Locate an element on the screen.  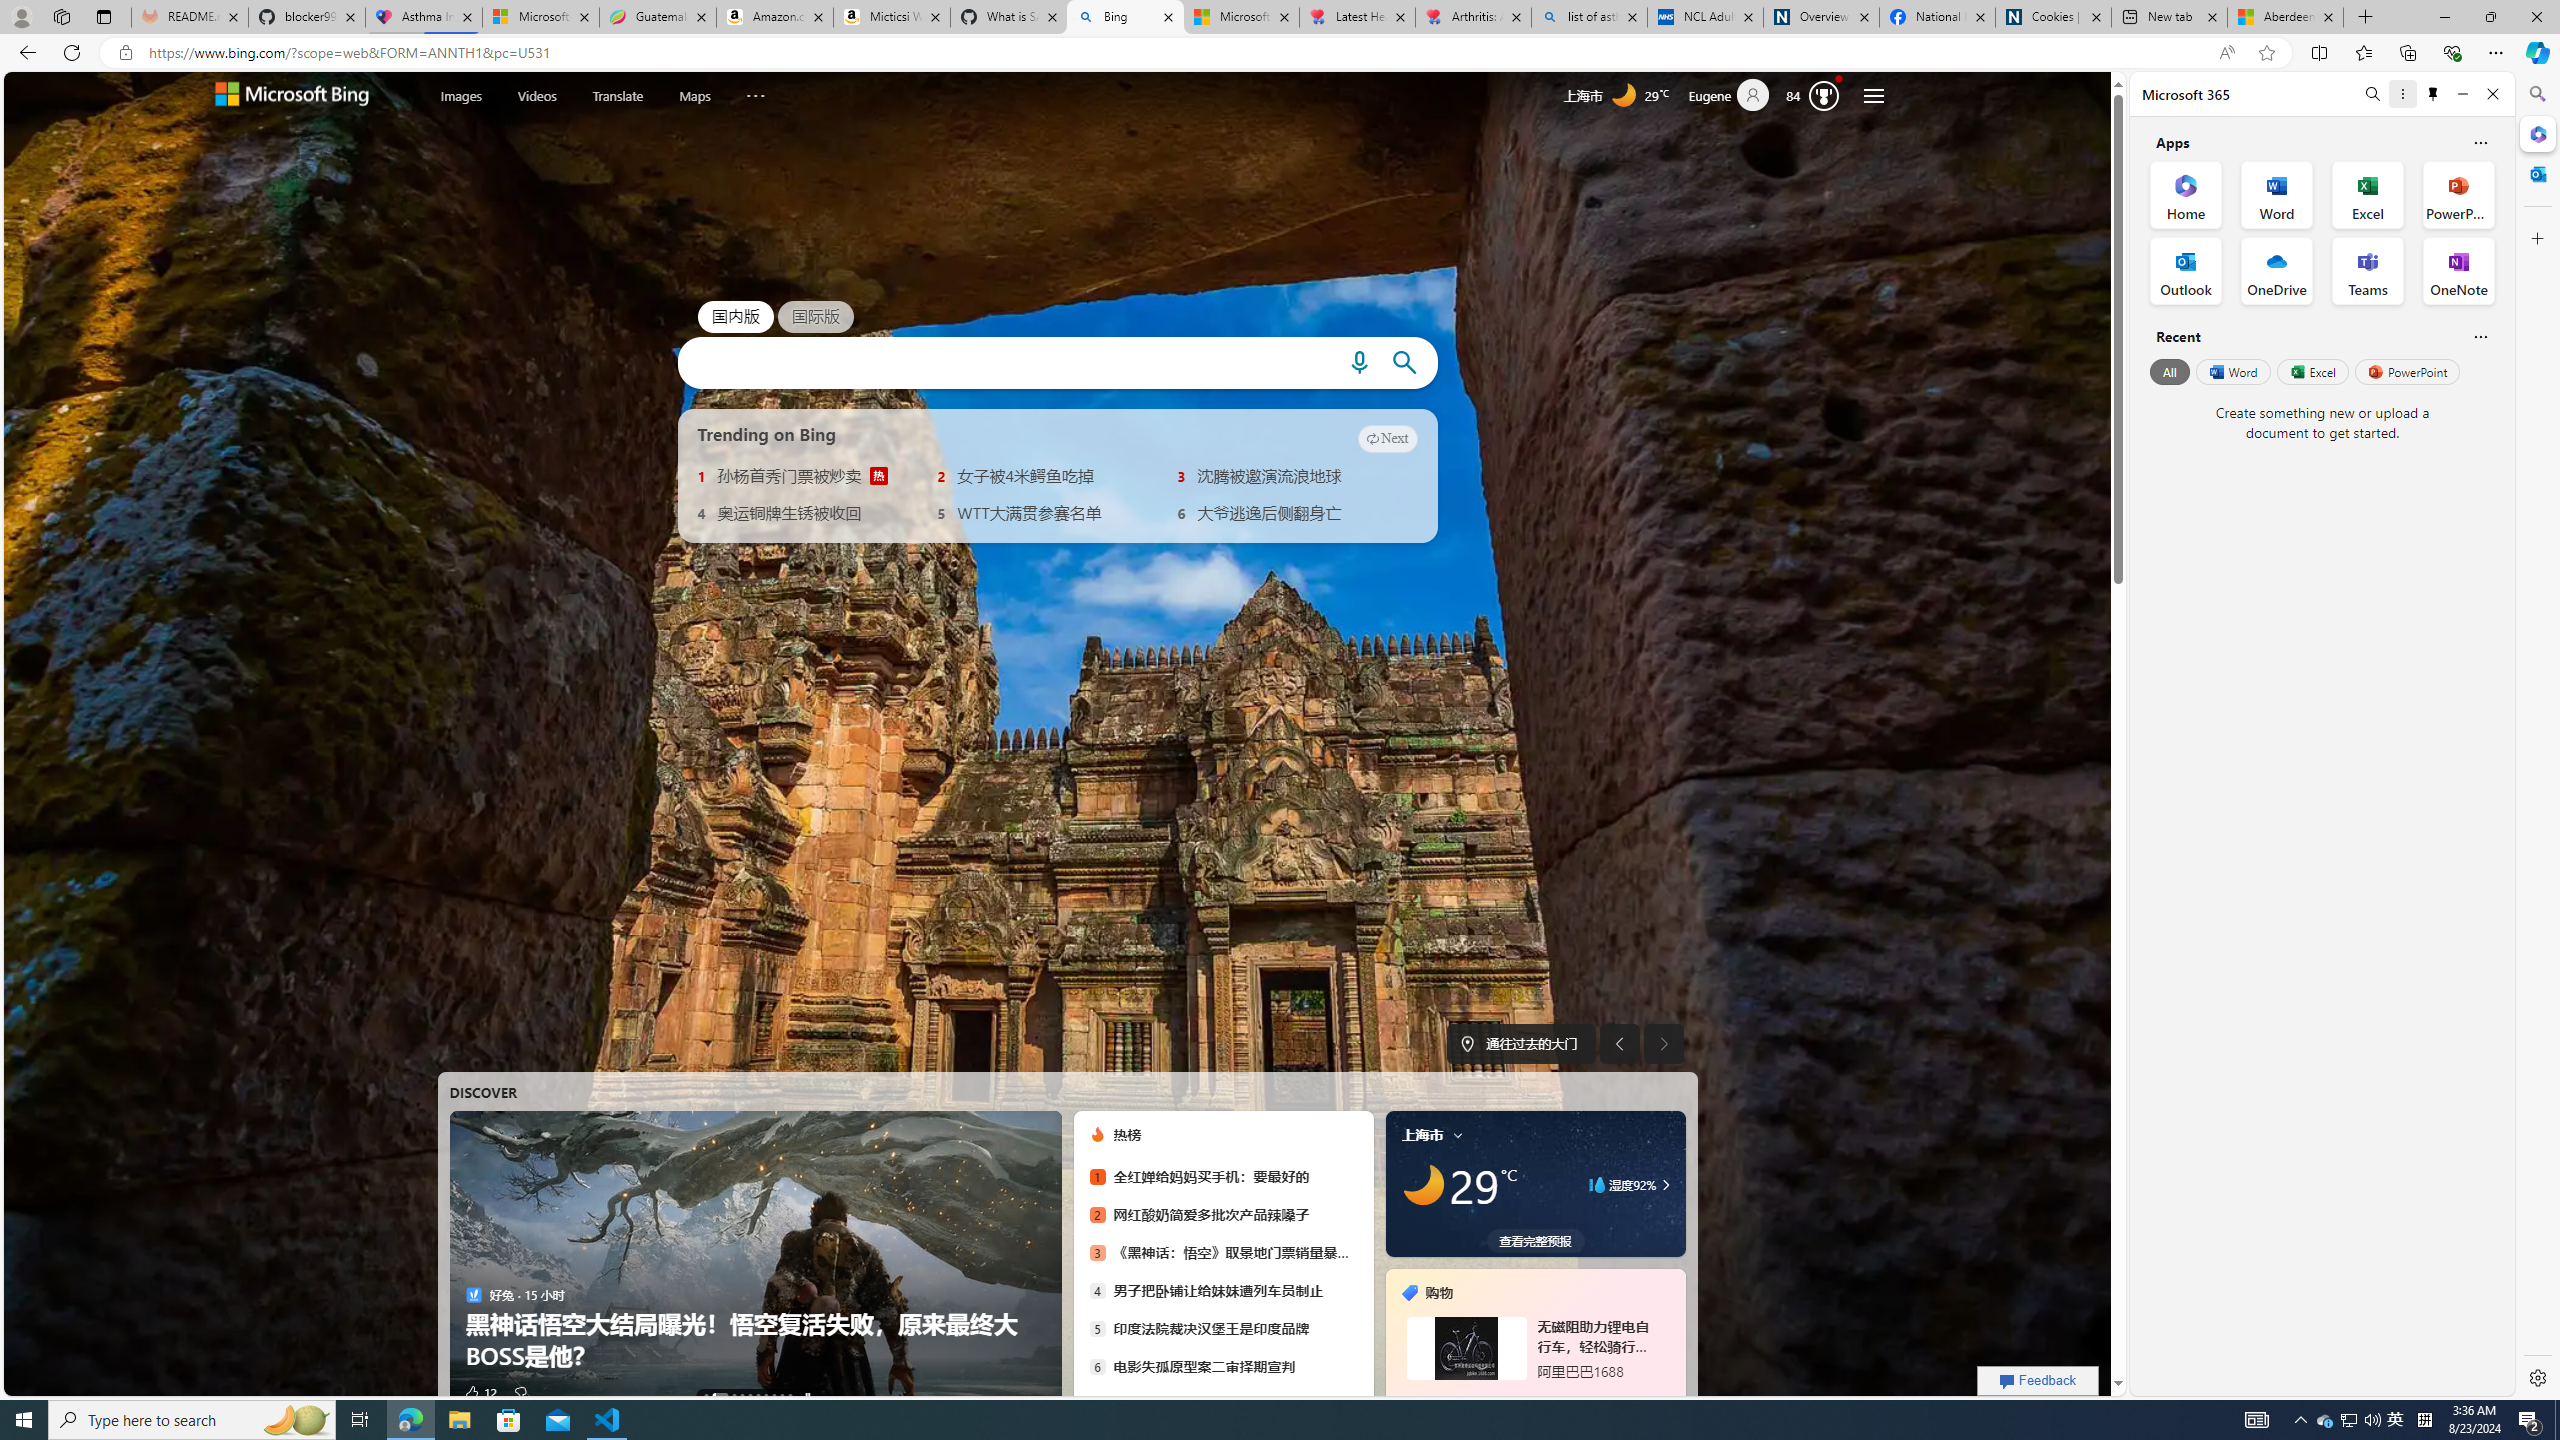
AutomationID: tab-0 is located at coordinates (705, 1396).